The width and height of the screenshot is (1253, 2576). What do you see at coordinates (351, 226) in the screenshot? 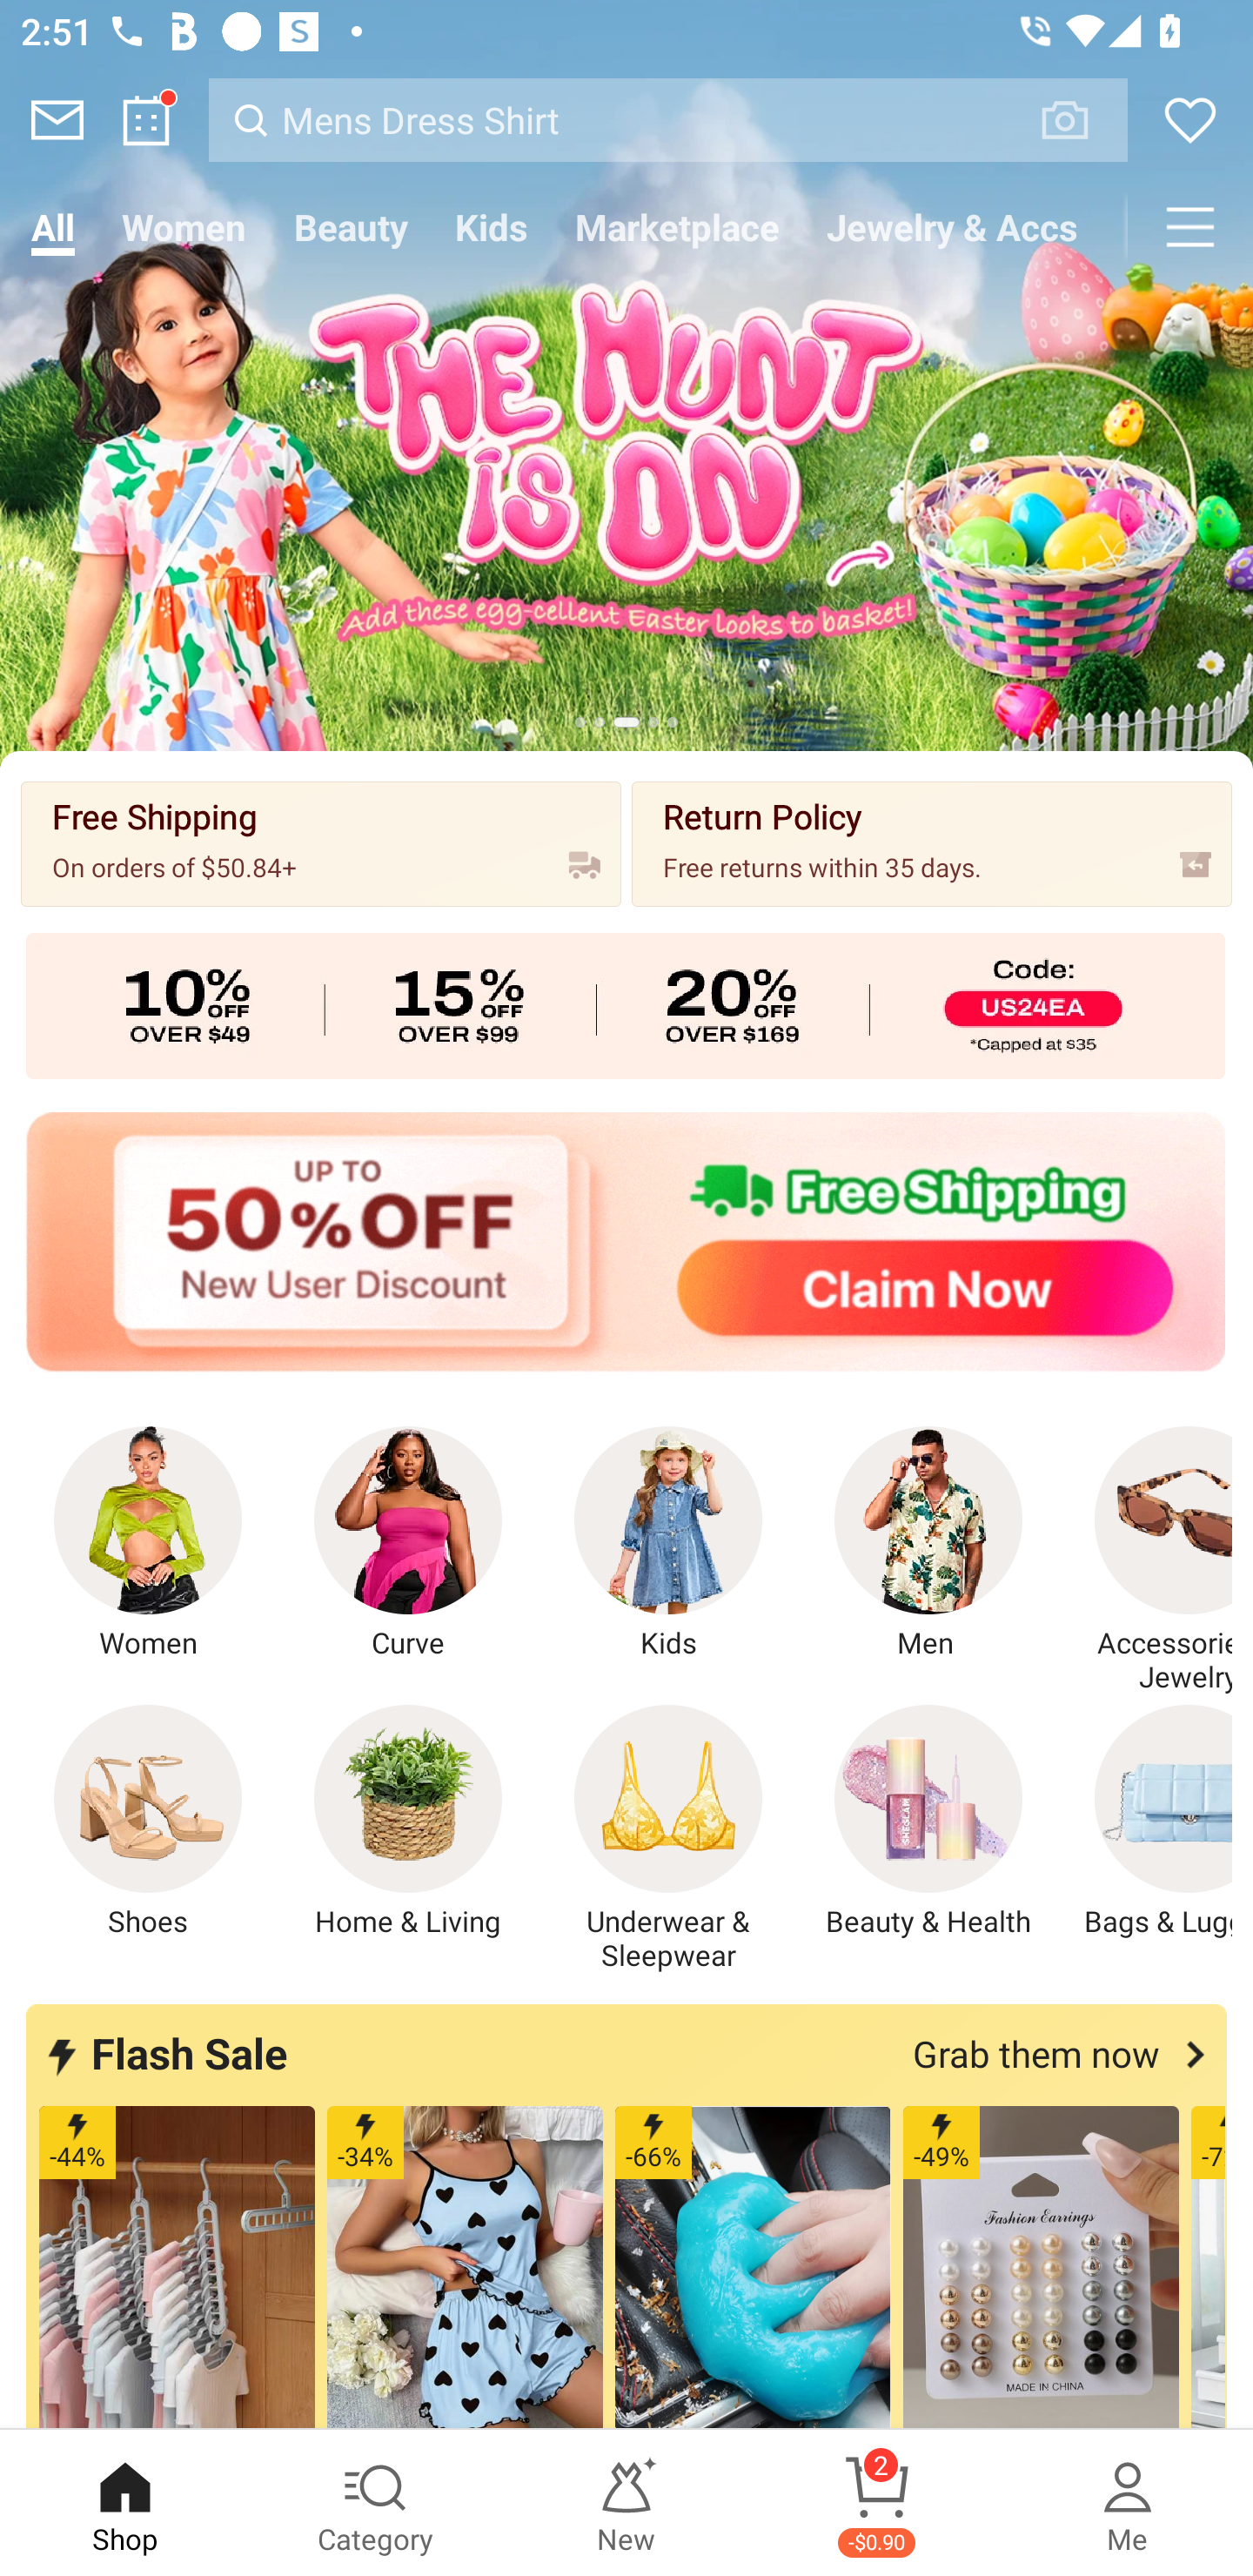
I see `Beauty` at bounding box center [351, 226].